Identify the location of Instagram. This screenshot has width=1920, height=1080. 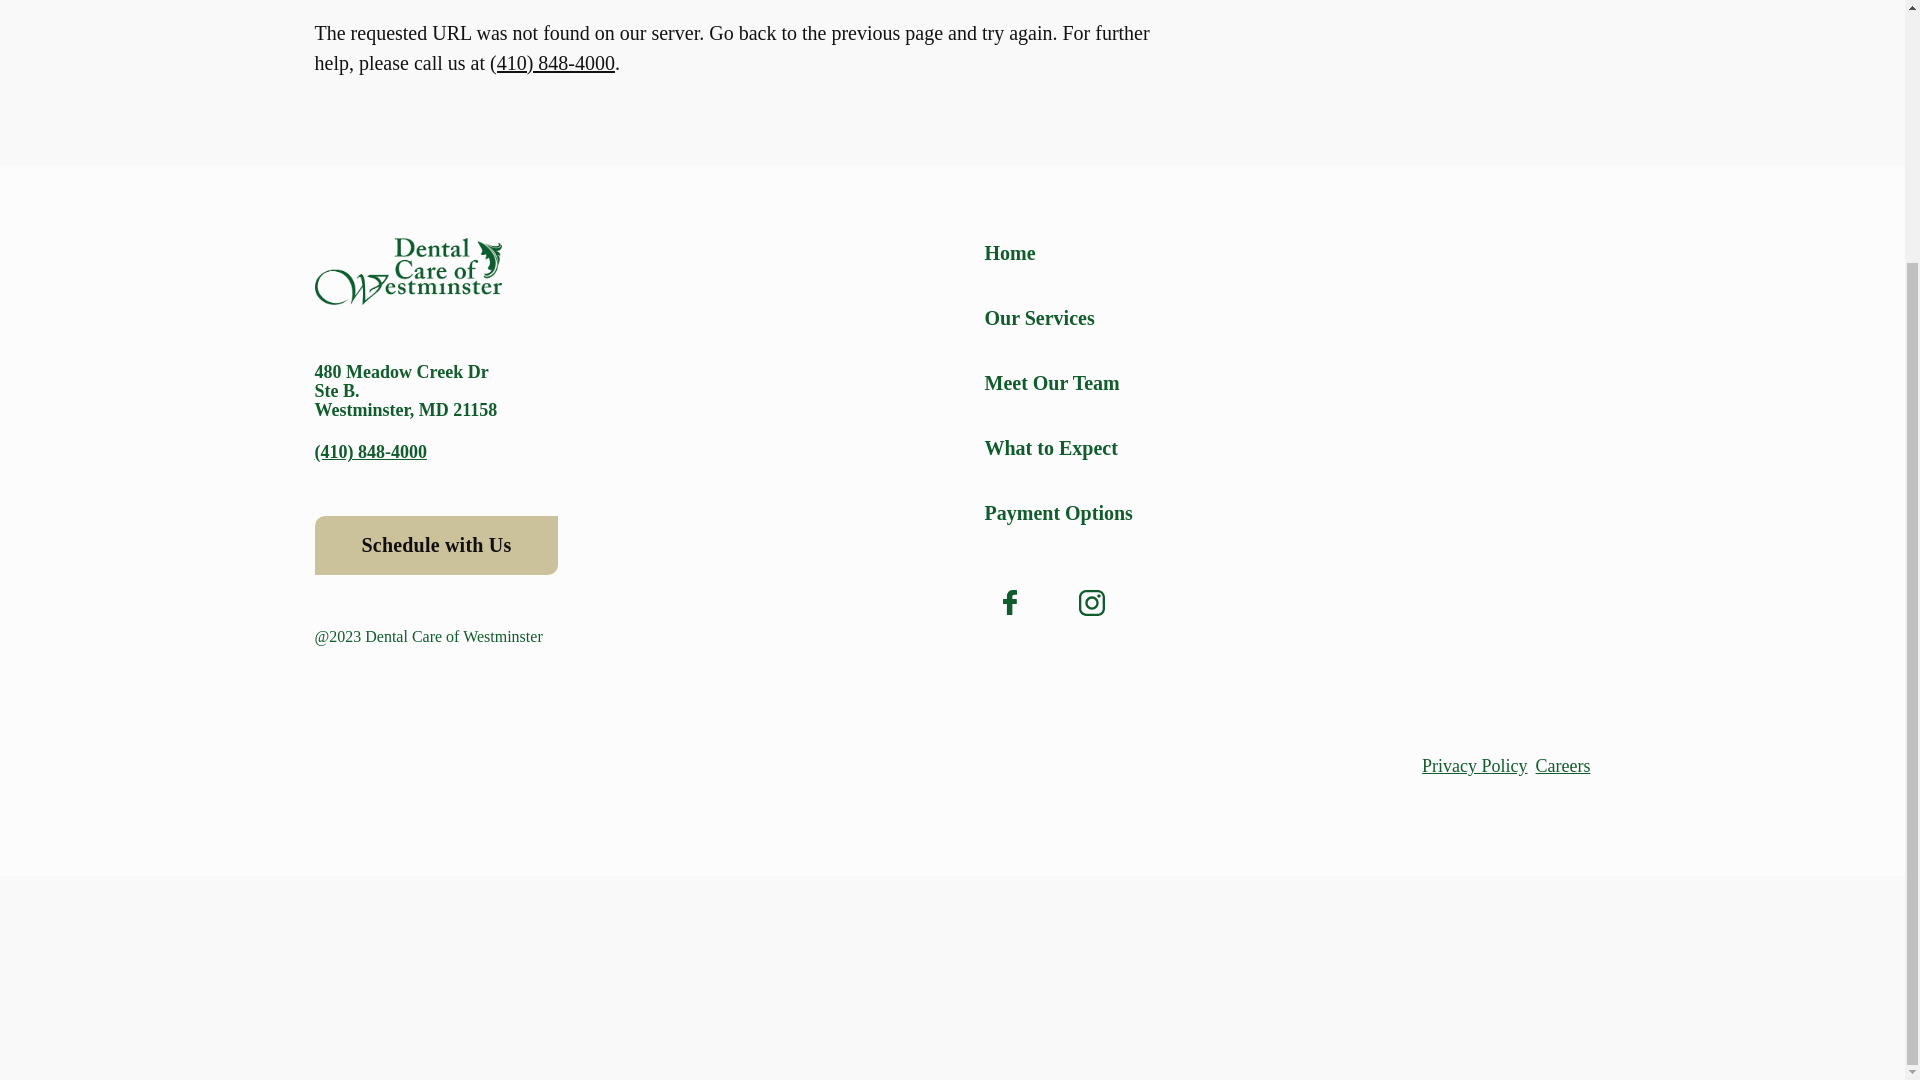
(1090, 602).